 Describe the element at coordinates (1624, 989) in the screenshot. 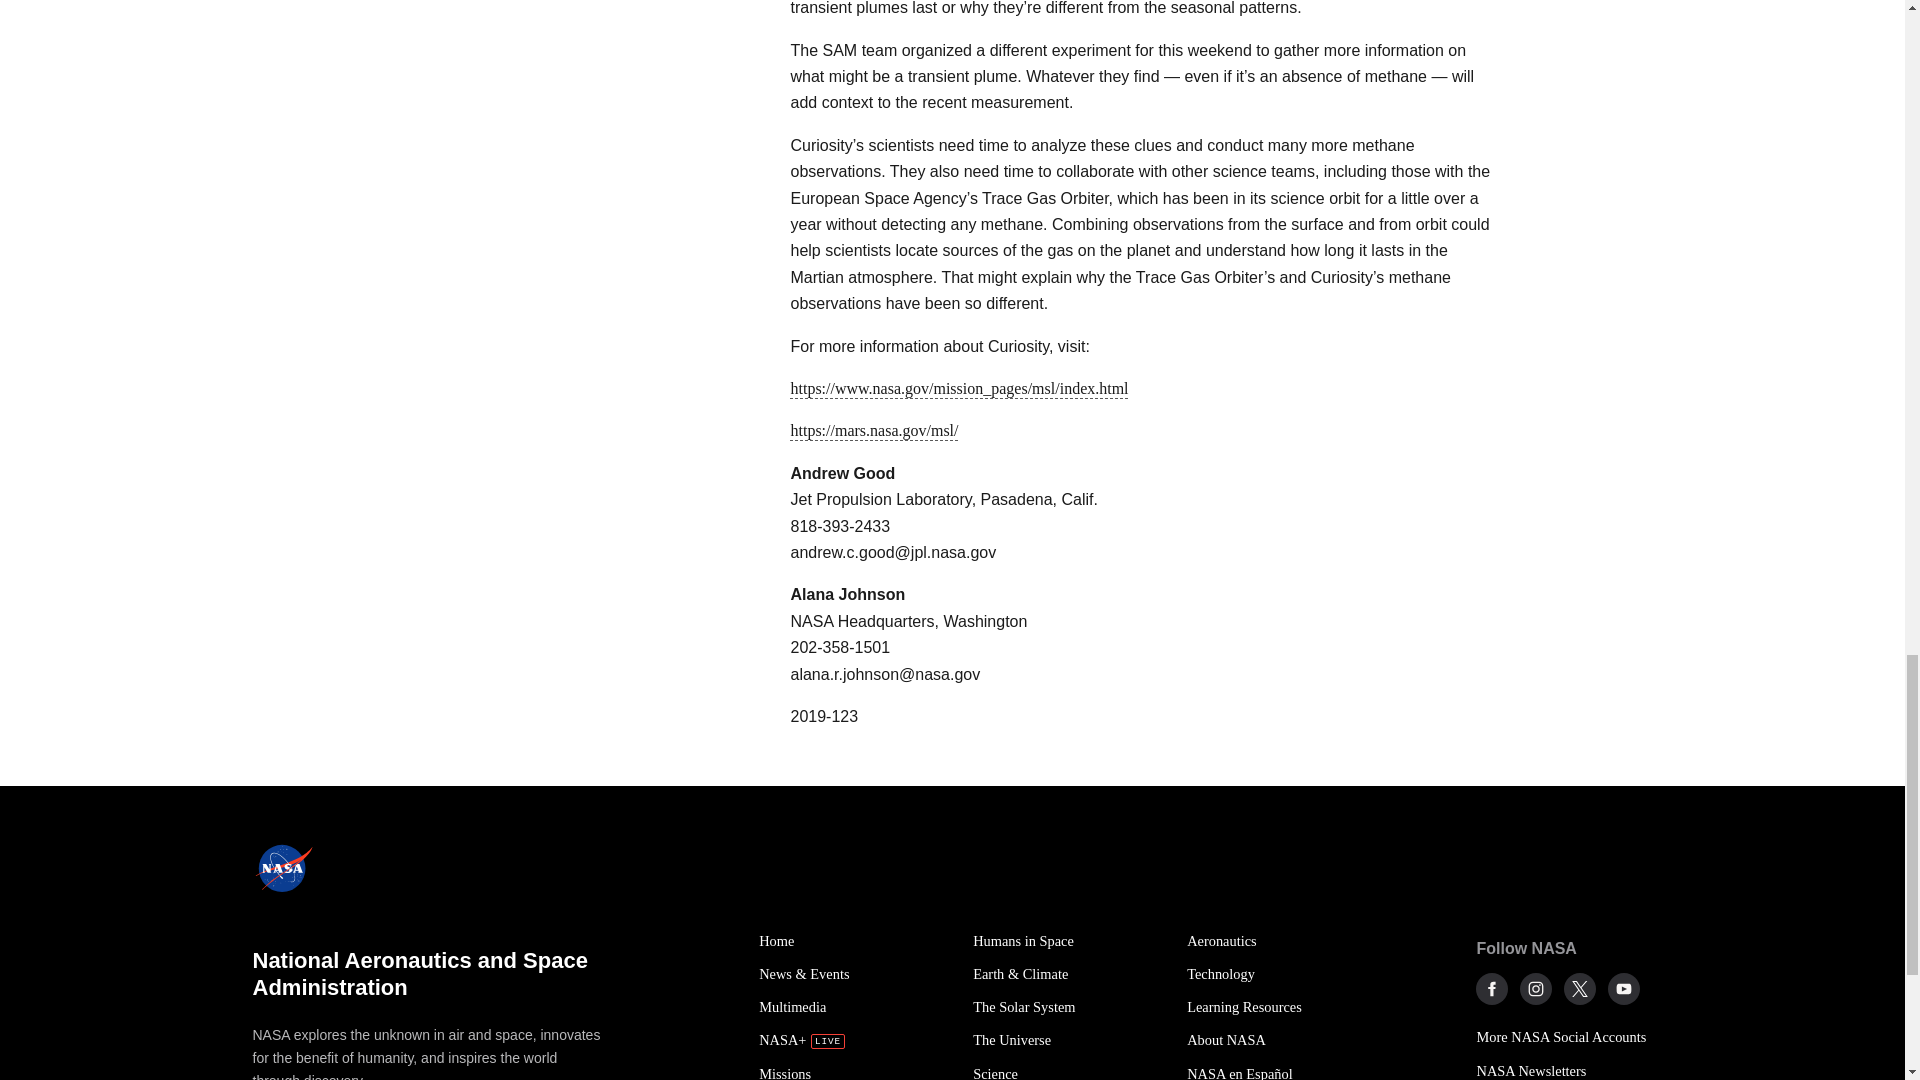

I see `NASA on YouTube` at that location.